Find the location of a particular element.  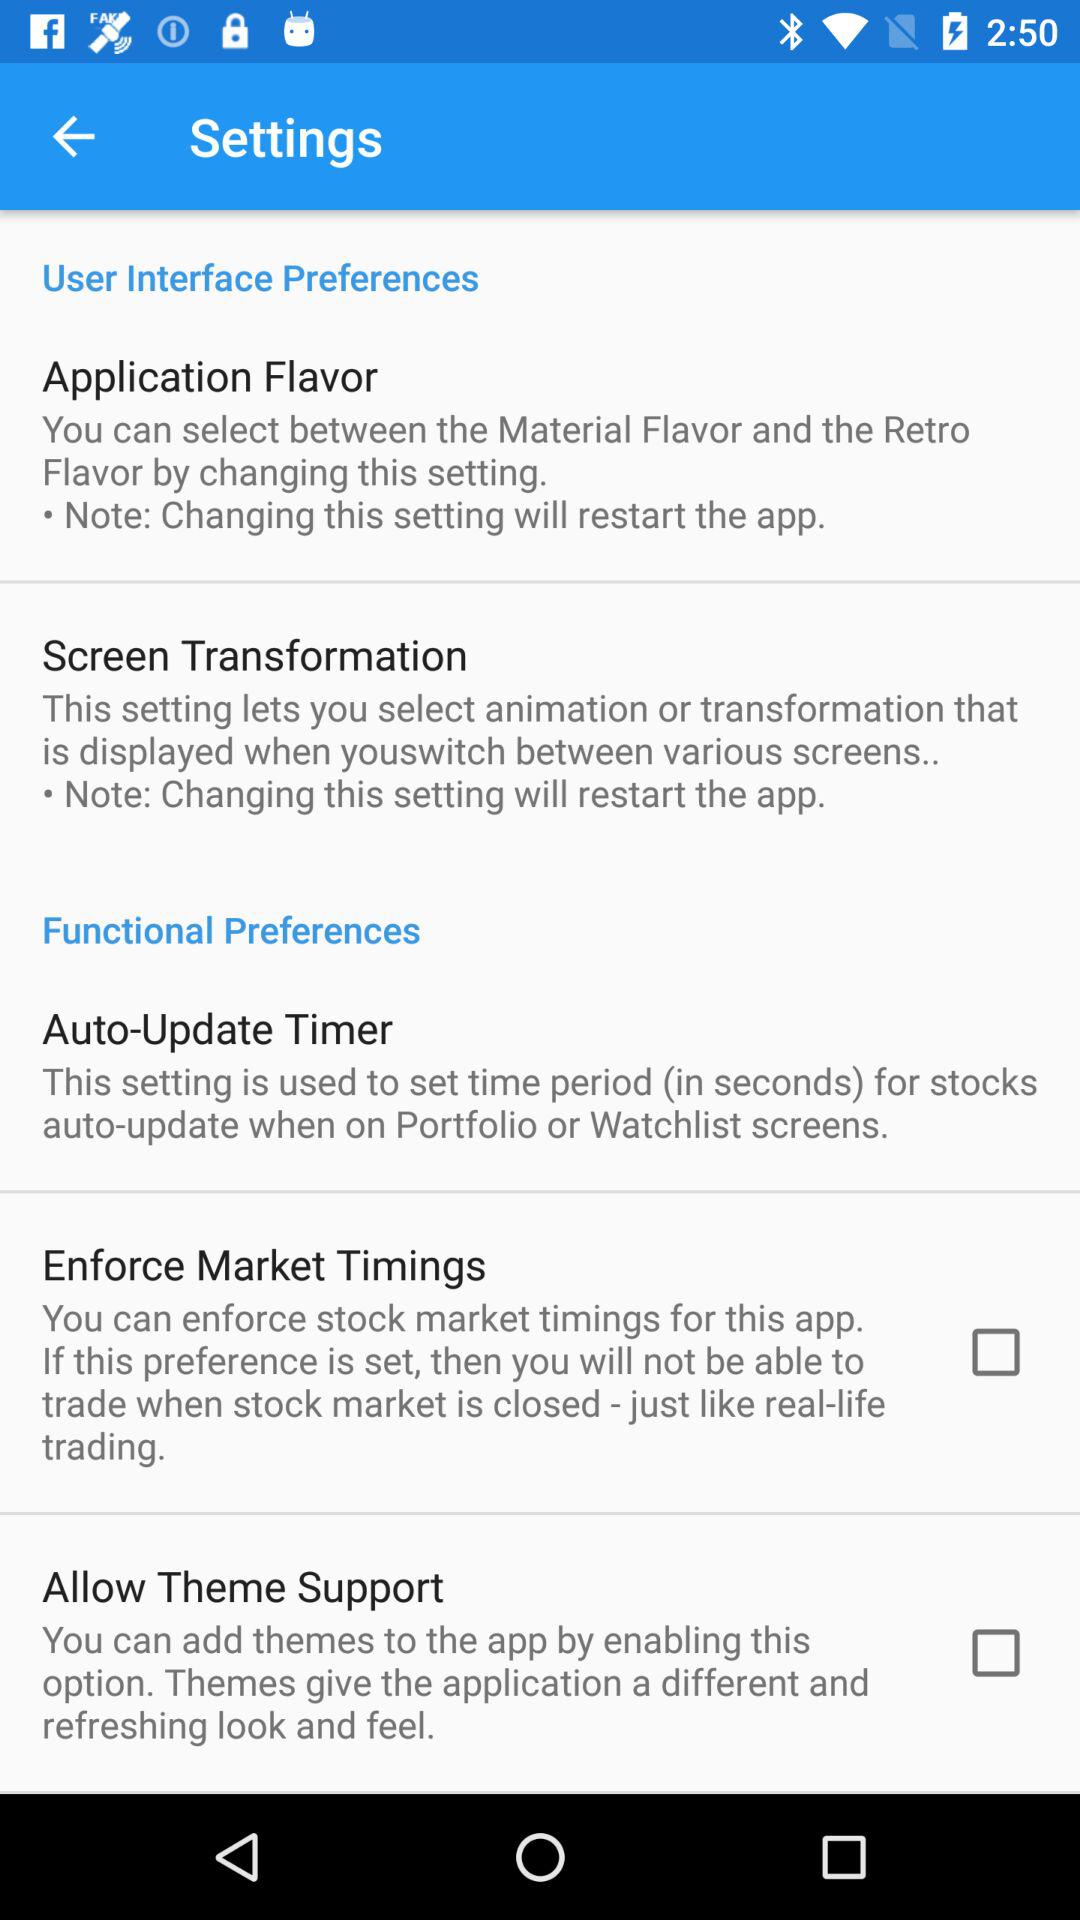

launch the icon above the you can select item is located at coordinates (210, 374).